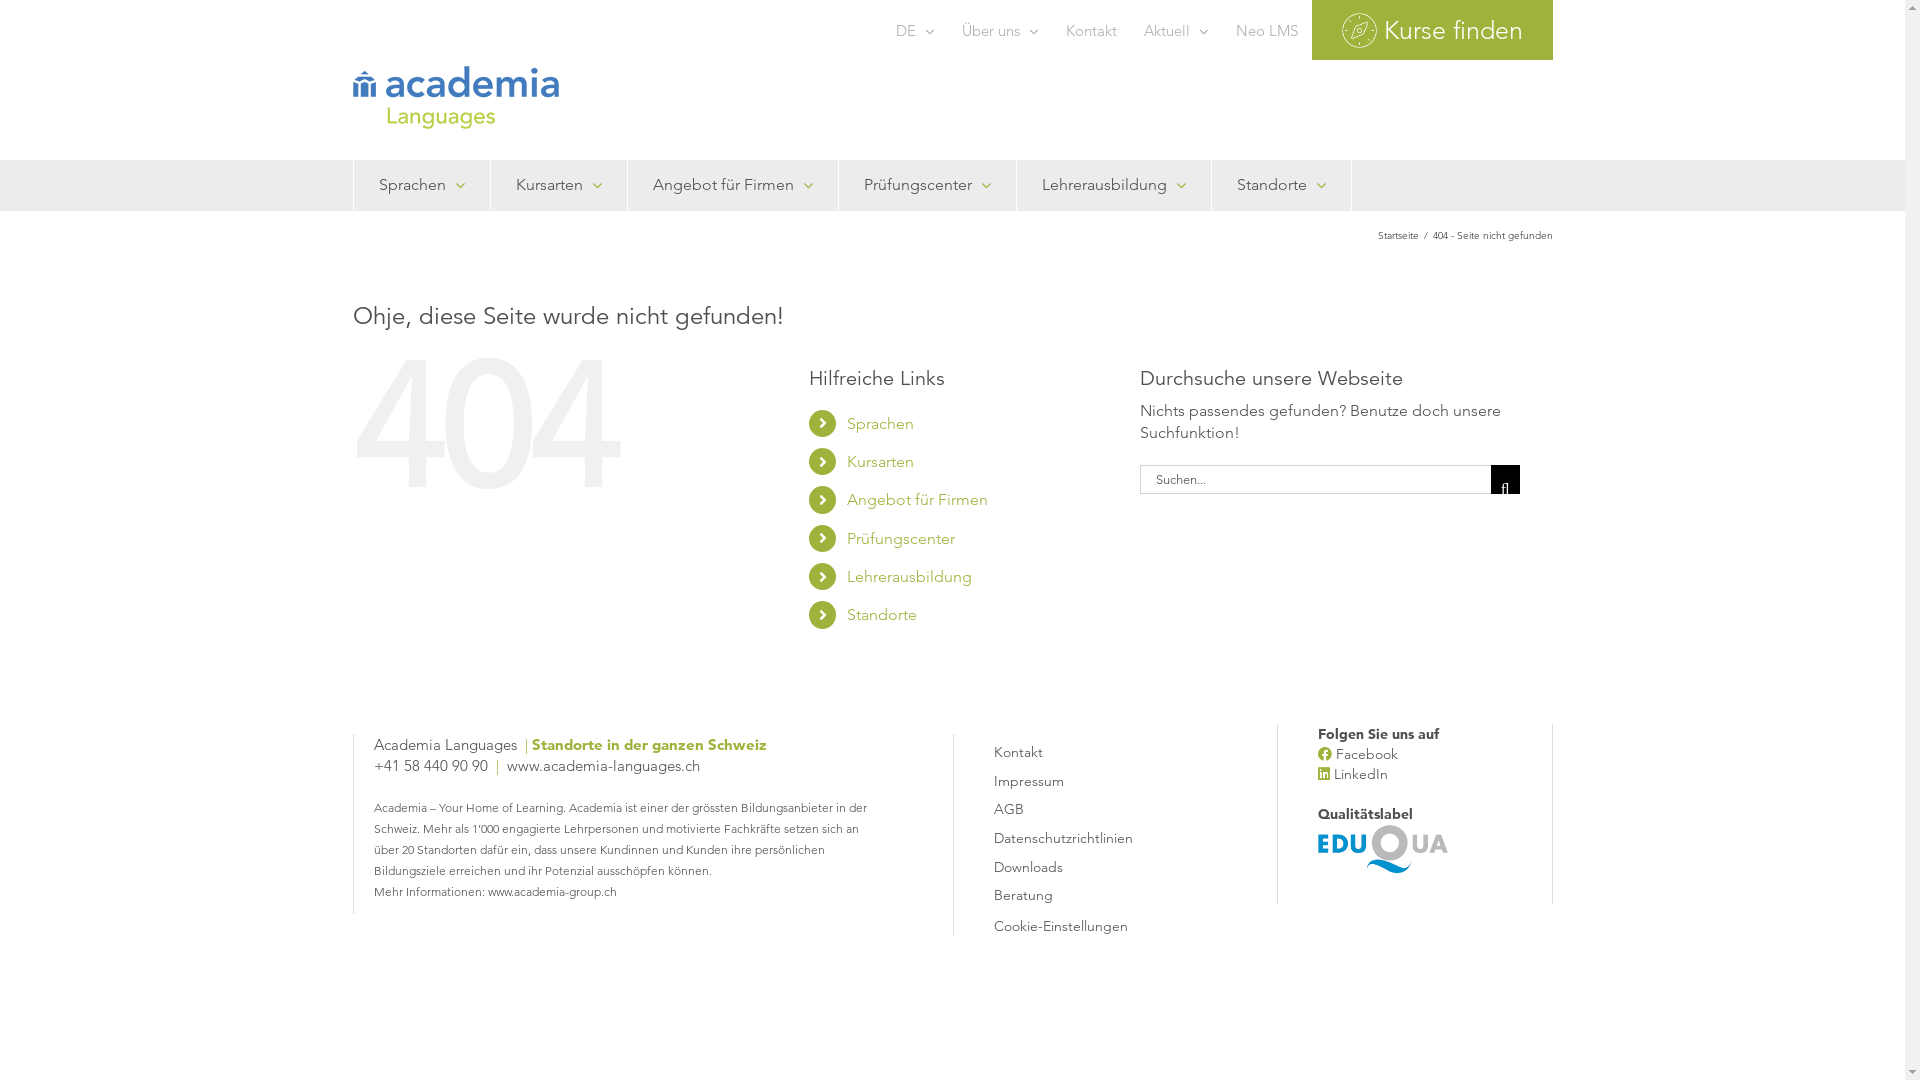  I want to click on Standorte, so click(1280, 185).